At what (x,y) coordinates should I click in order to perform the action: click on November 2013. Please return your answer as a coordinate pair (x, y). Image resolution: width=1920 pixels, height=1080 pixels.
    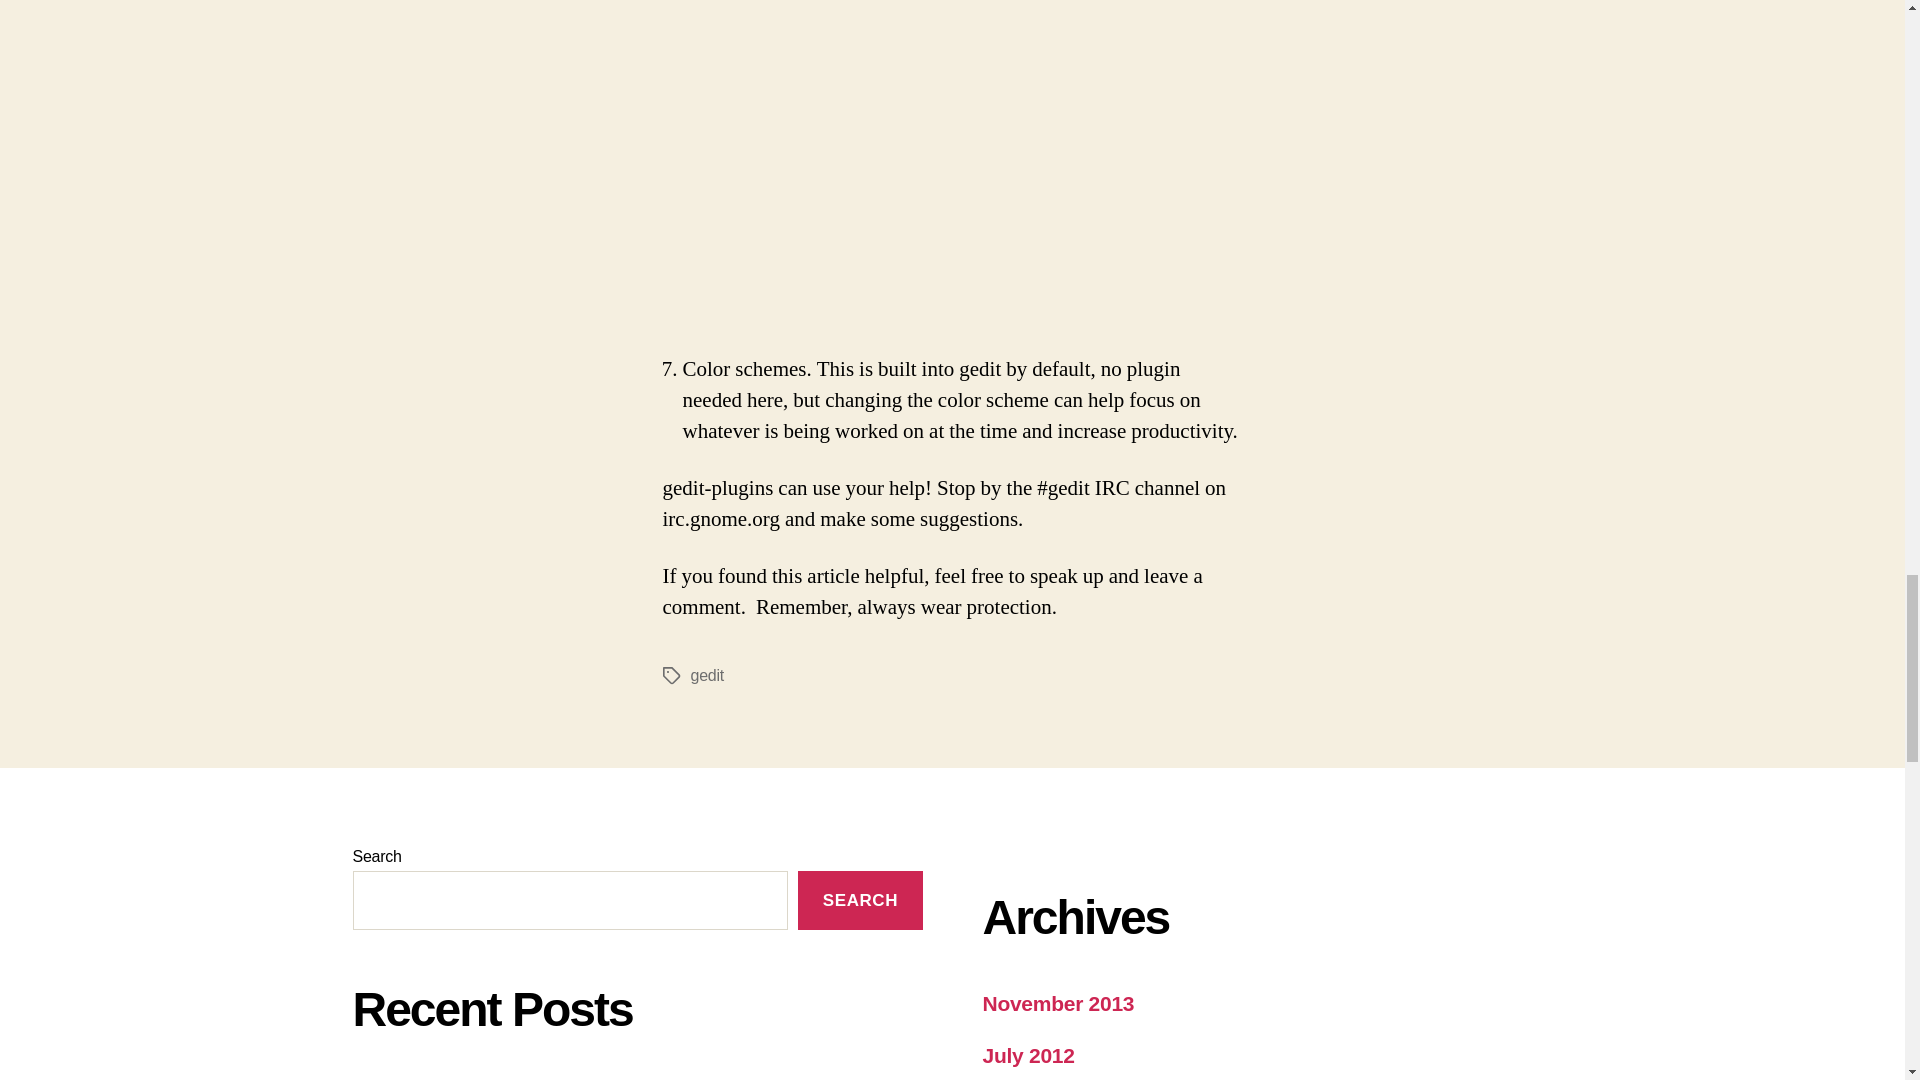
    Looking at the image, I should click on (1058, 1004).